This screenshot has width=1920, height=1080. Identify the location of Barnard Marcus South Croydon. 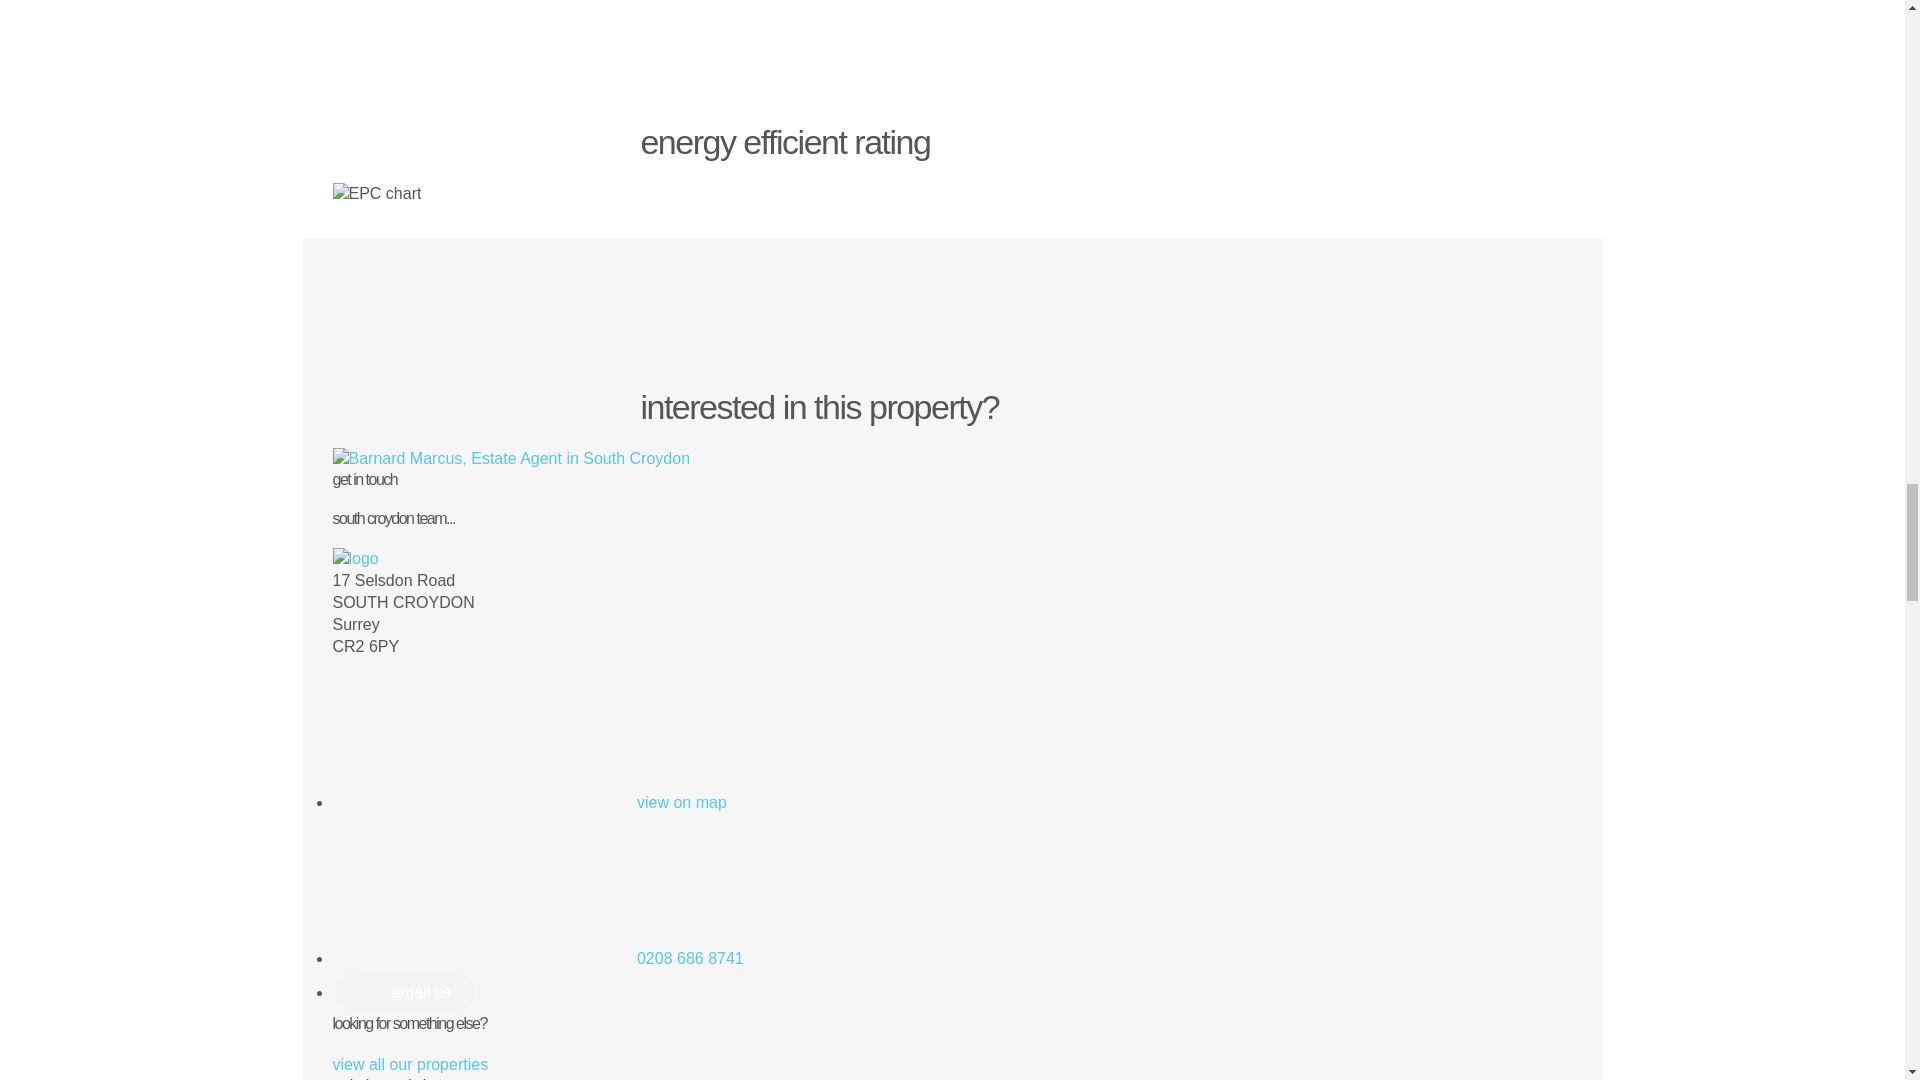
(355, 558).